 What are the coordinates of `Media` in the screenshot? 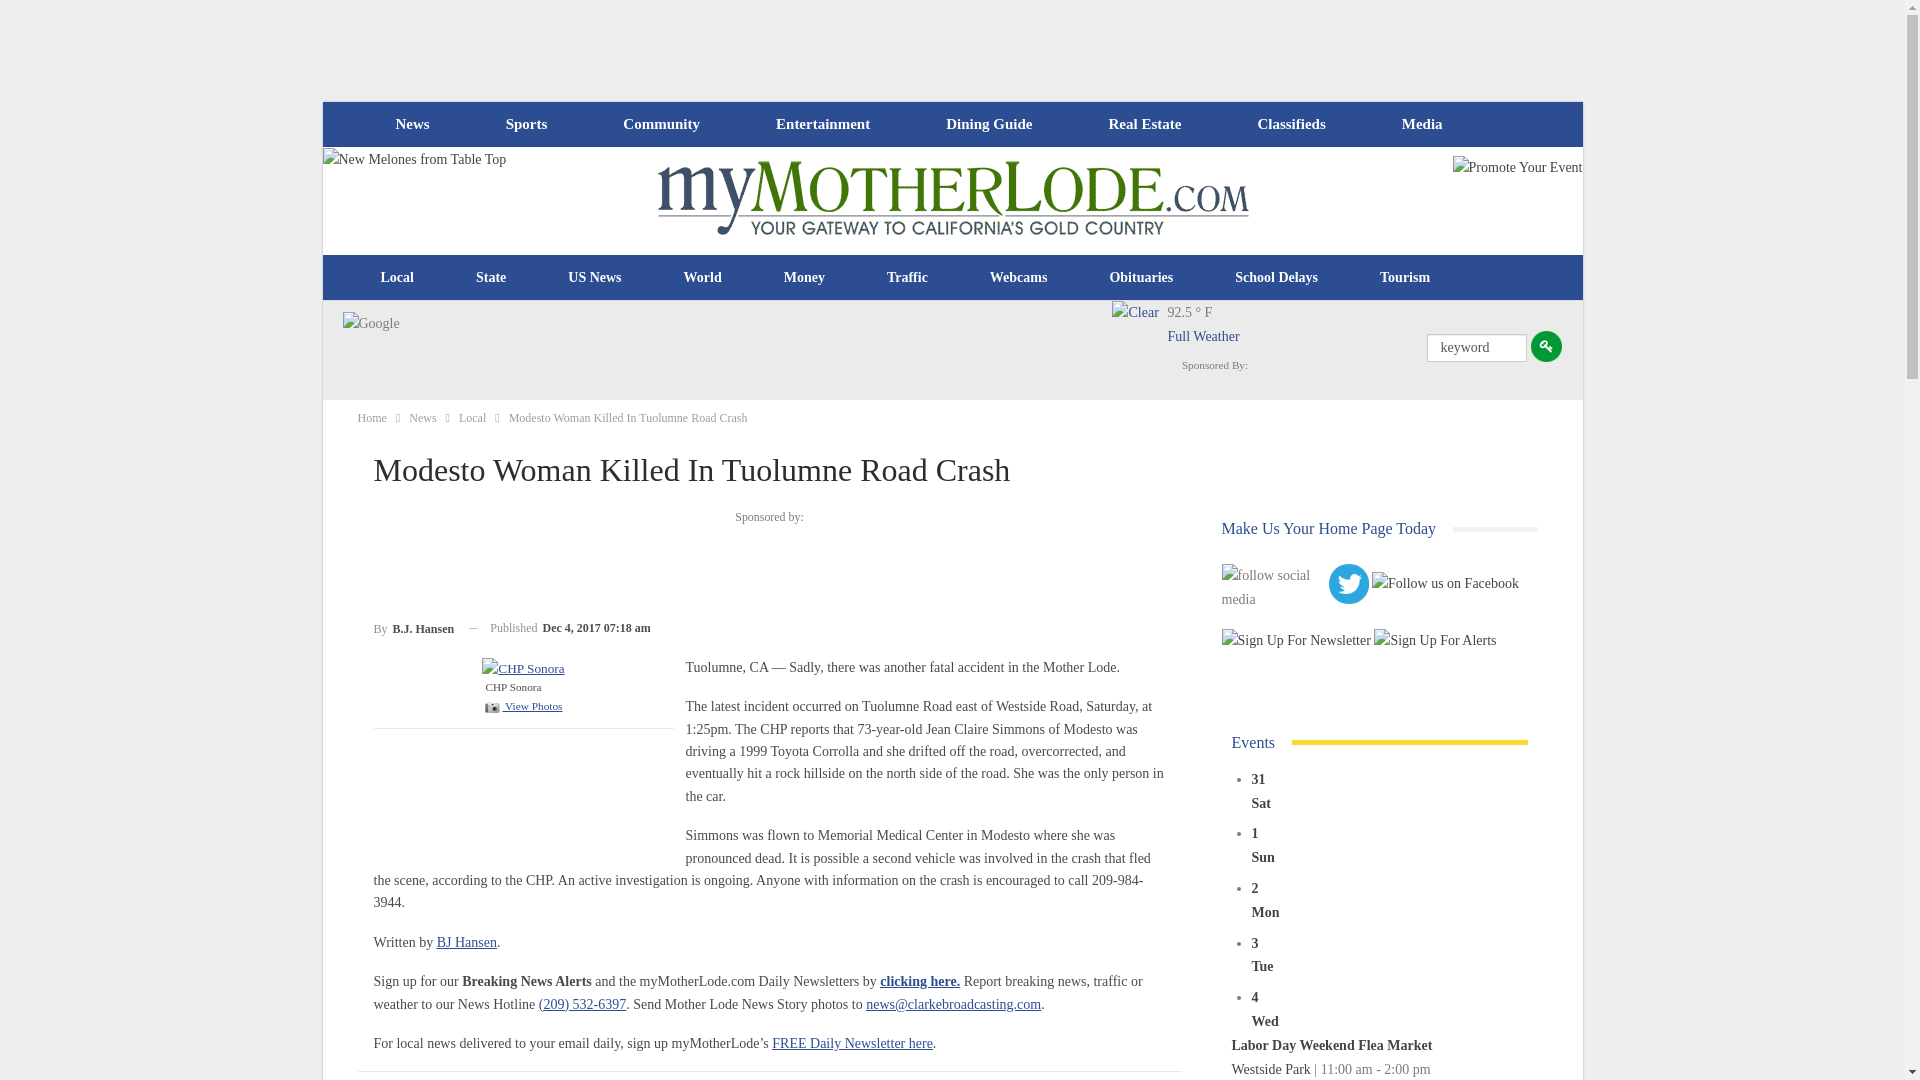 It's located at (1422, 124).